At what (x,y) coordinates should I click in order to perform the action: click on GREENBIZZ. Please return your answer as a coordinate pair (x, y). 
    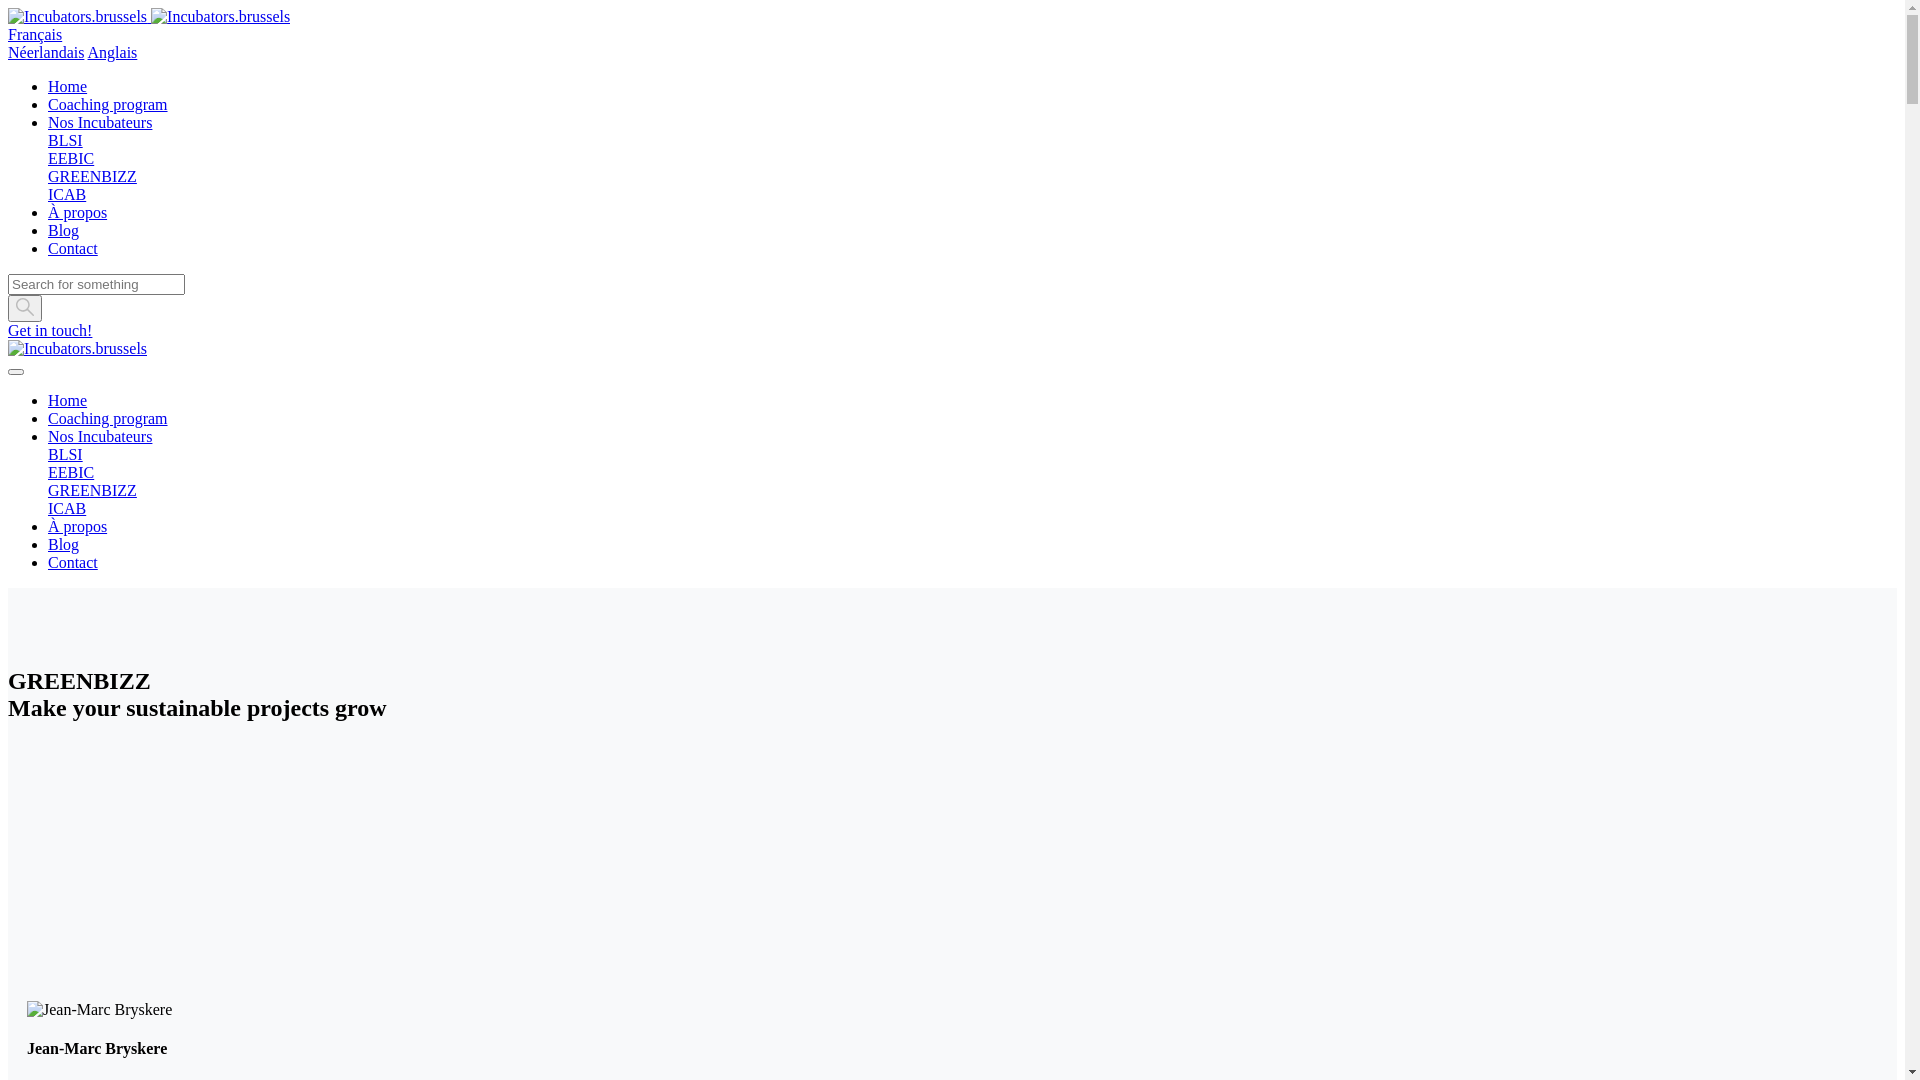
    Looking at the image, I should click on (92, 176).